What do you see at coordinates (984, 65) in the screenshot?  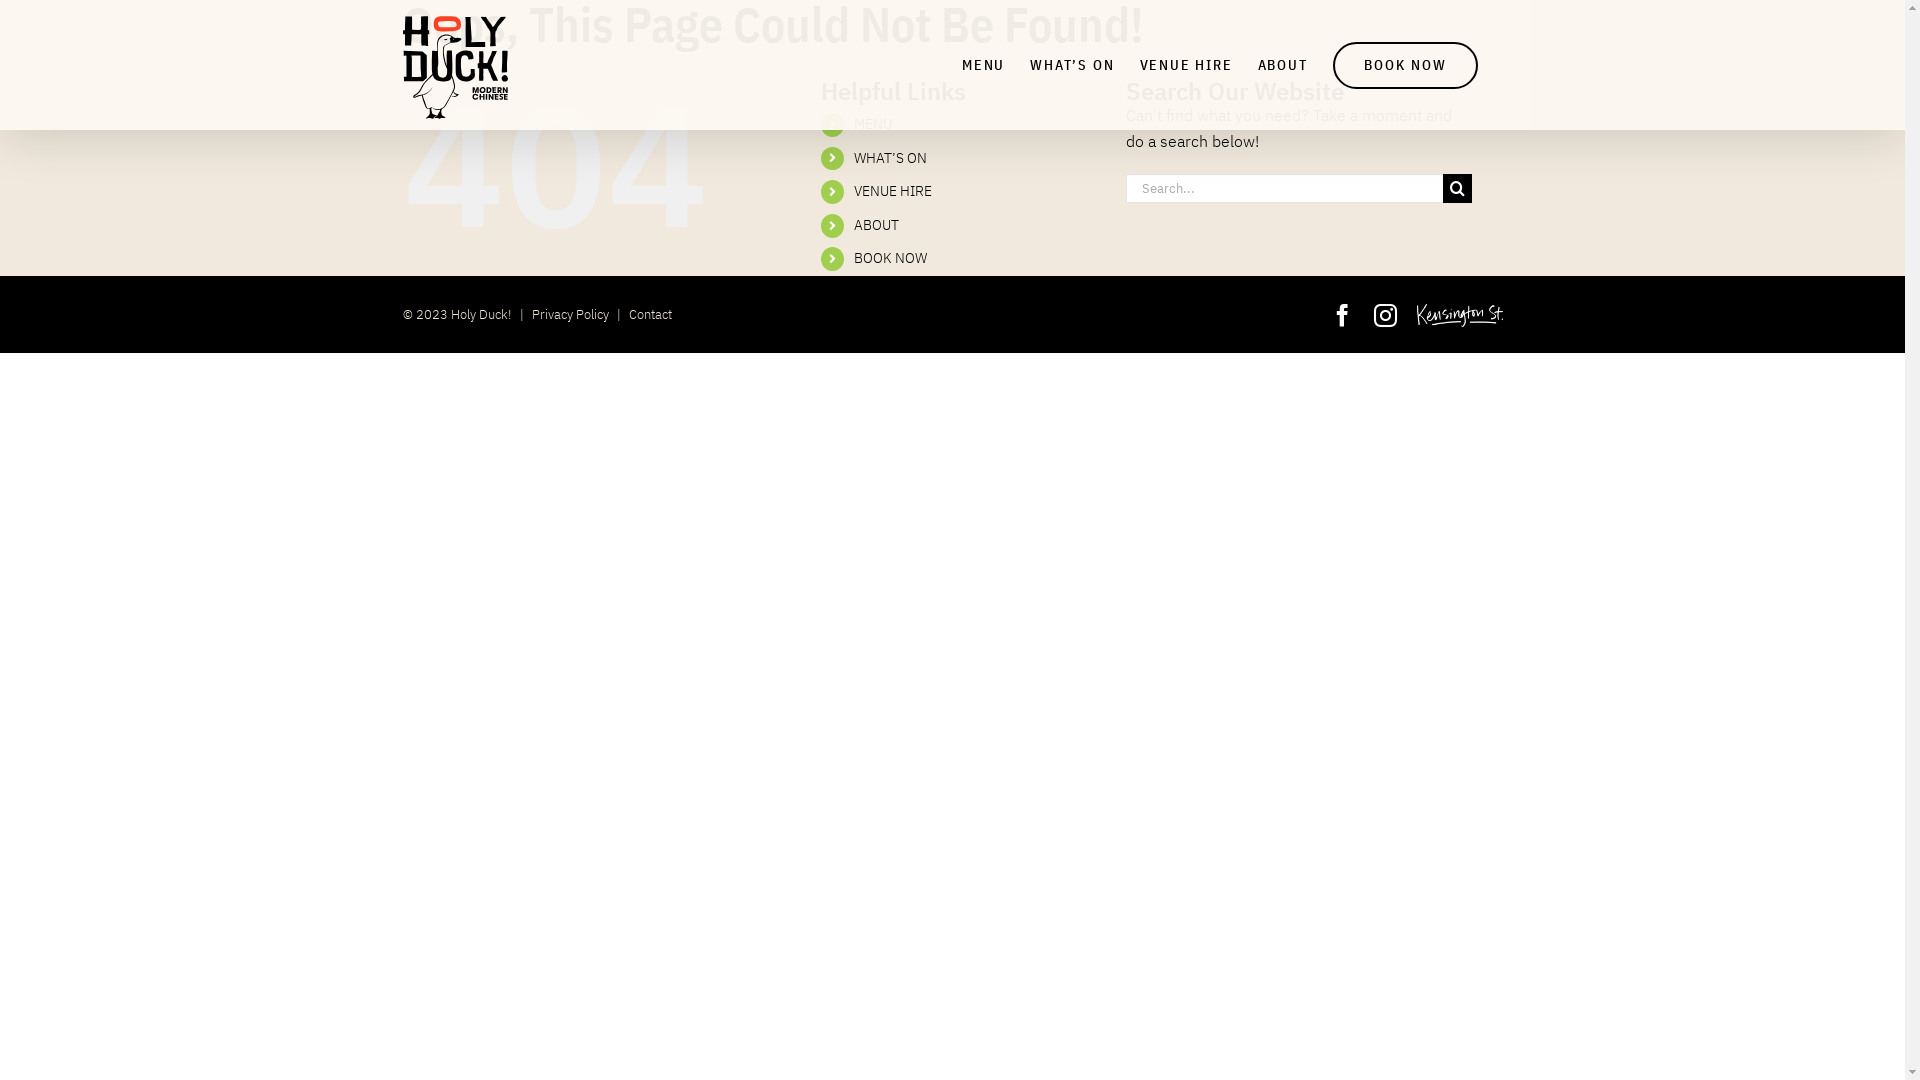 I see `MENU` at bounding box center [984, 65].